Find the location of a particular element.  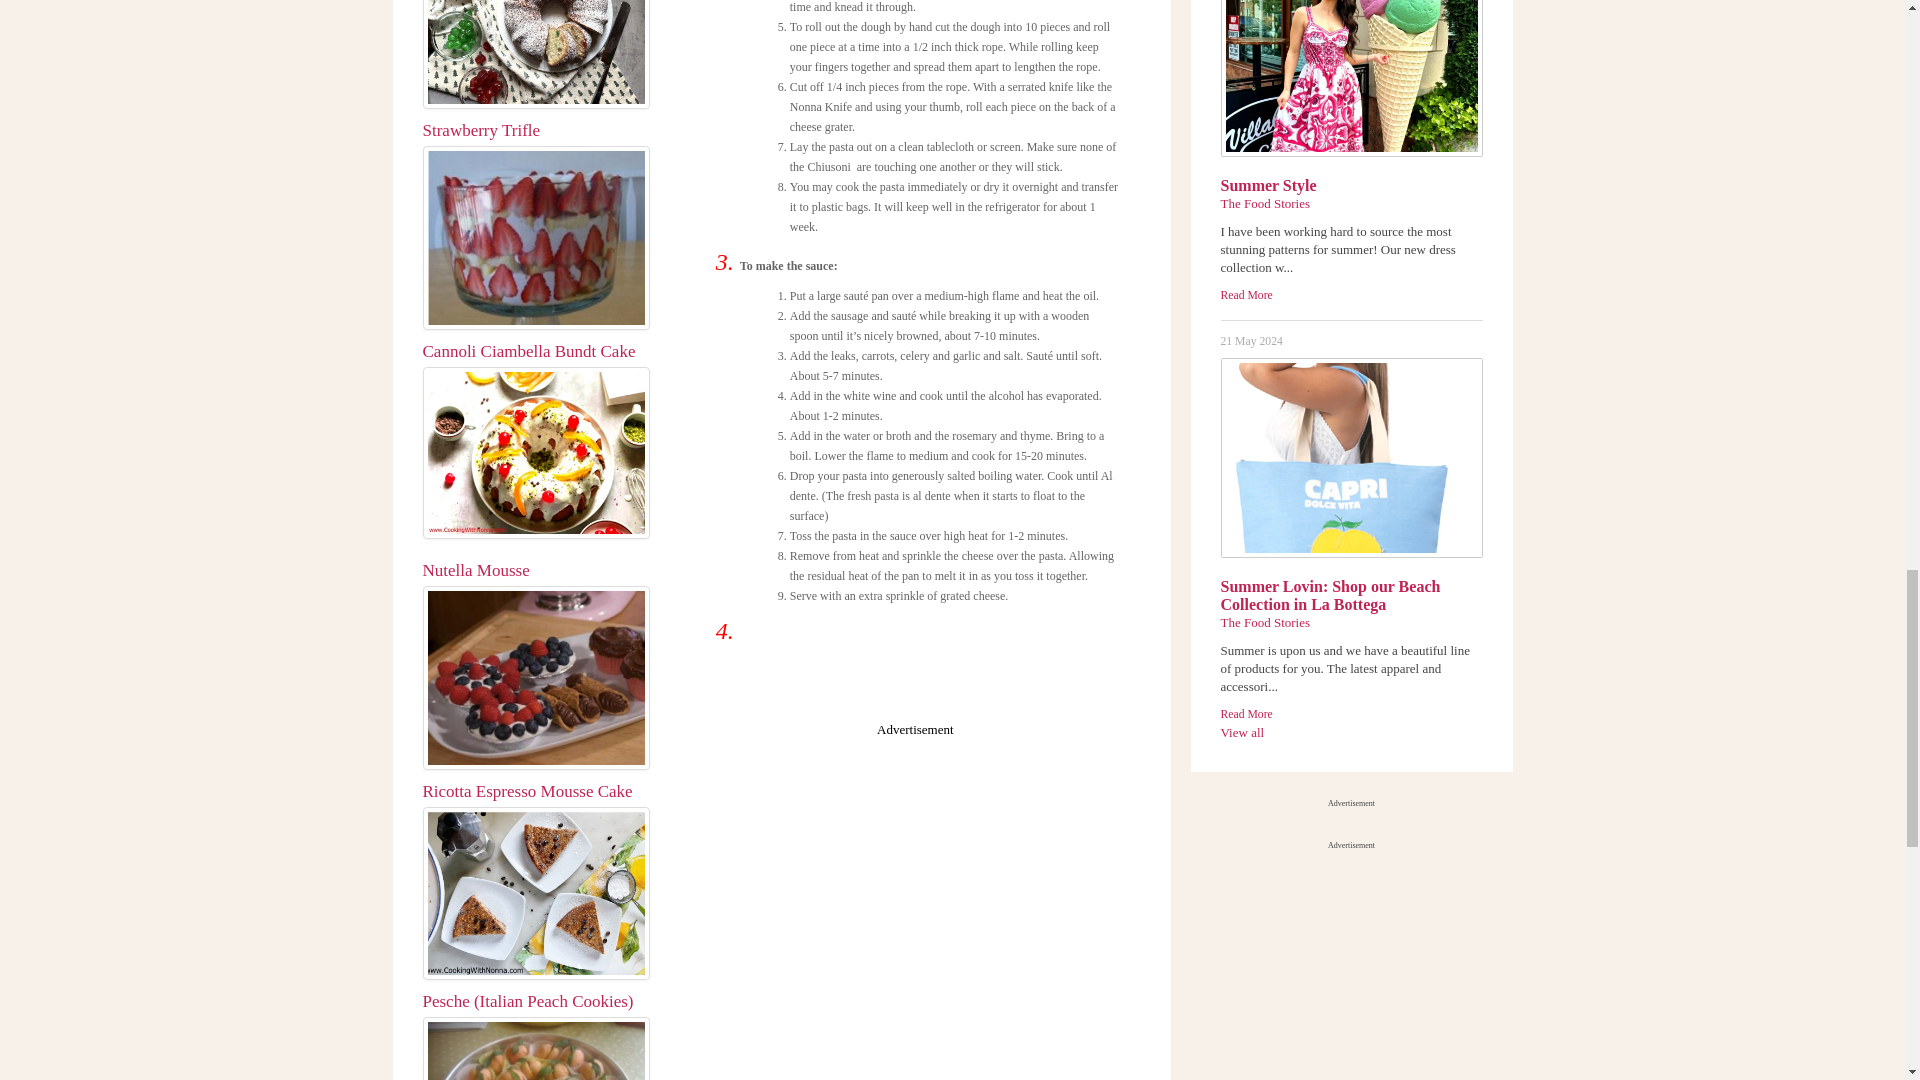

Ricotta Espresso Mousse Cake is located at coordinates (535, 892).